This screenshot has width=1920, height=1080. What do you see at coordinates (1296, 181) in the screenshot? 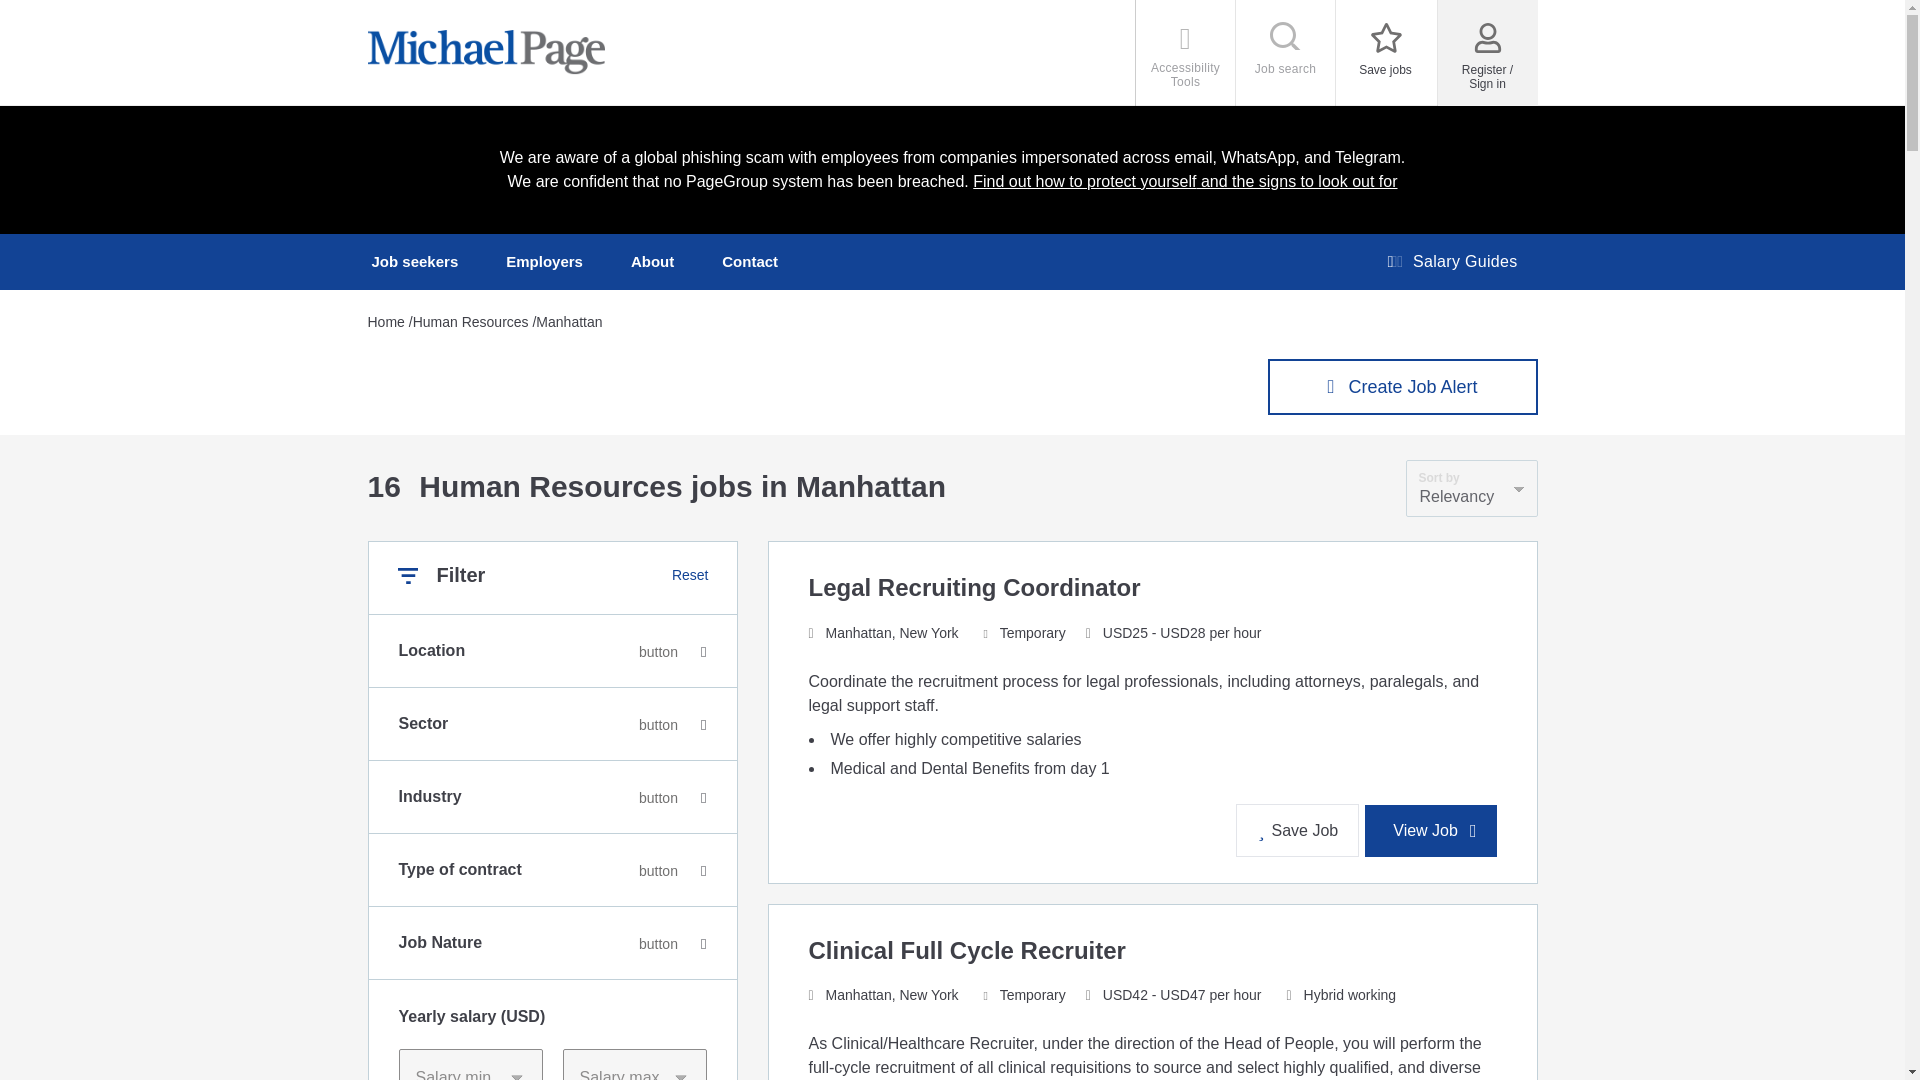
I see ` and the signs to look out for` at bounding box center [1296, 181].